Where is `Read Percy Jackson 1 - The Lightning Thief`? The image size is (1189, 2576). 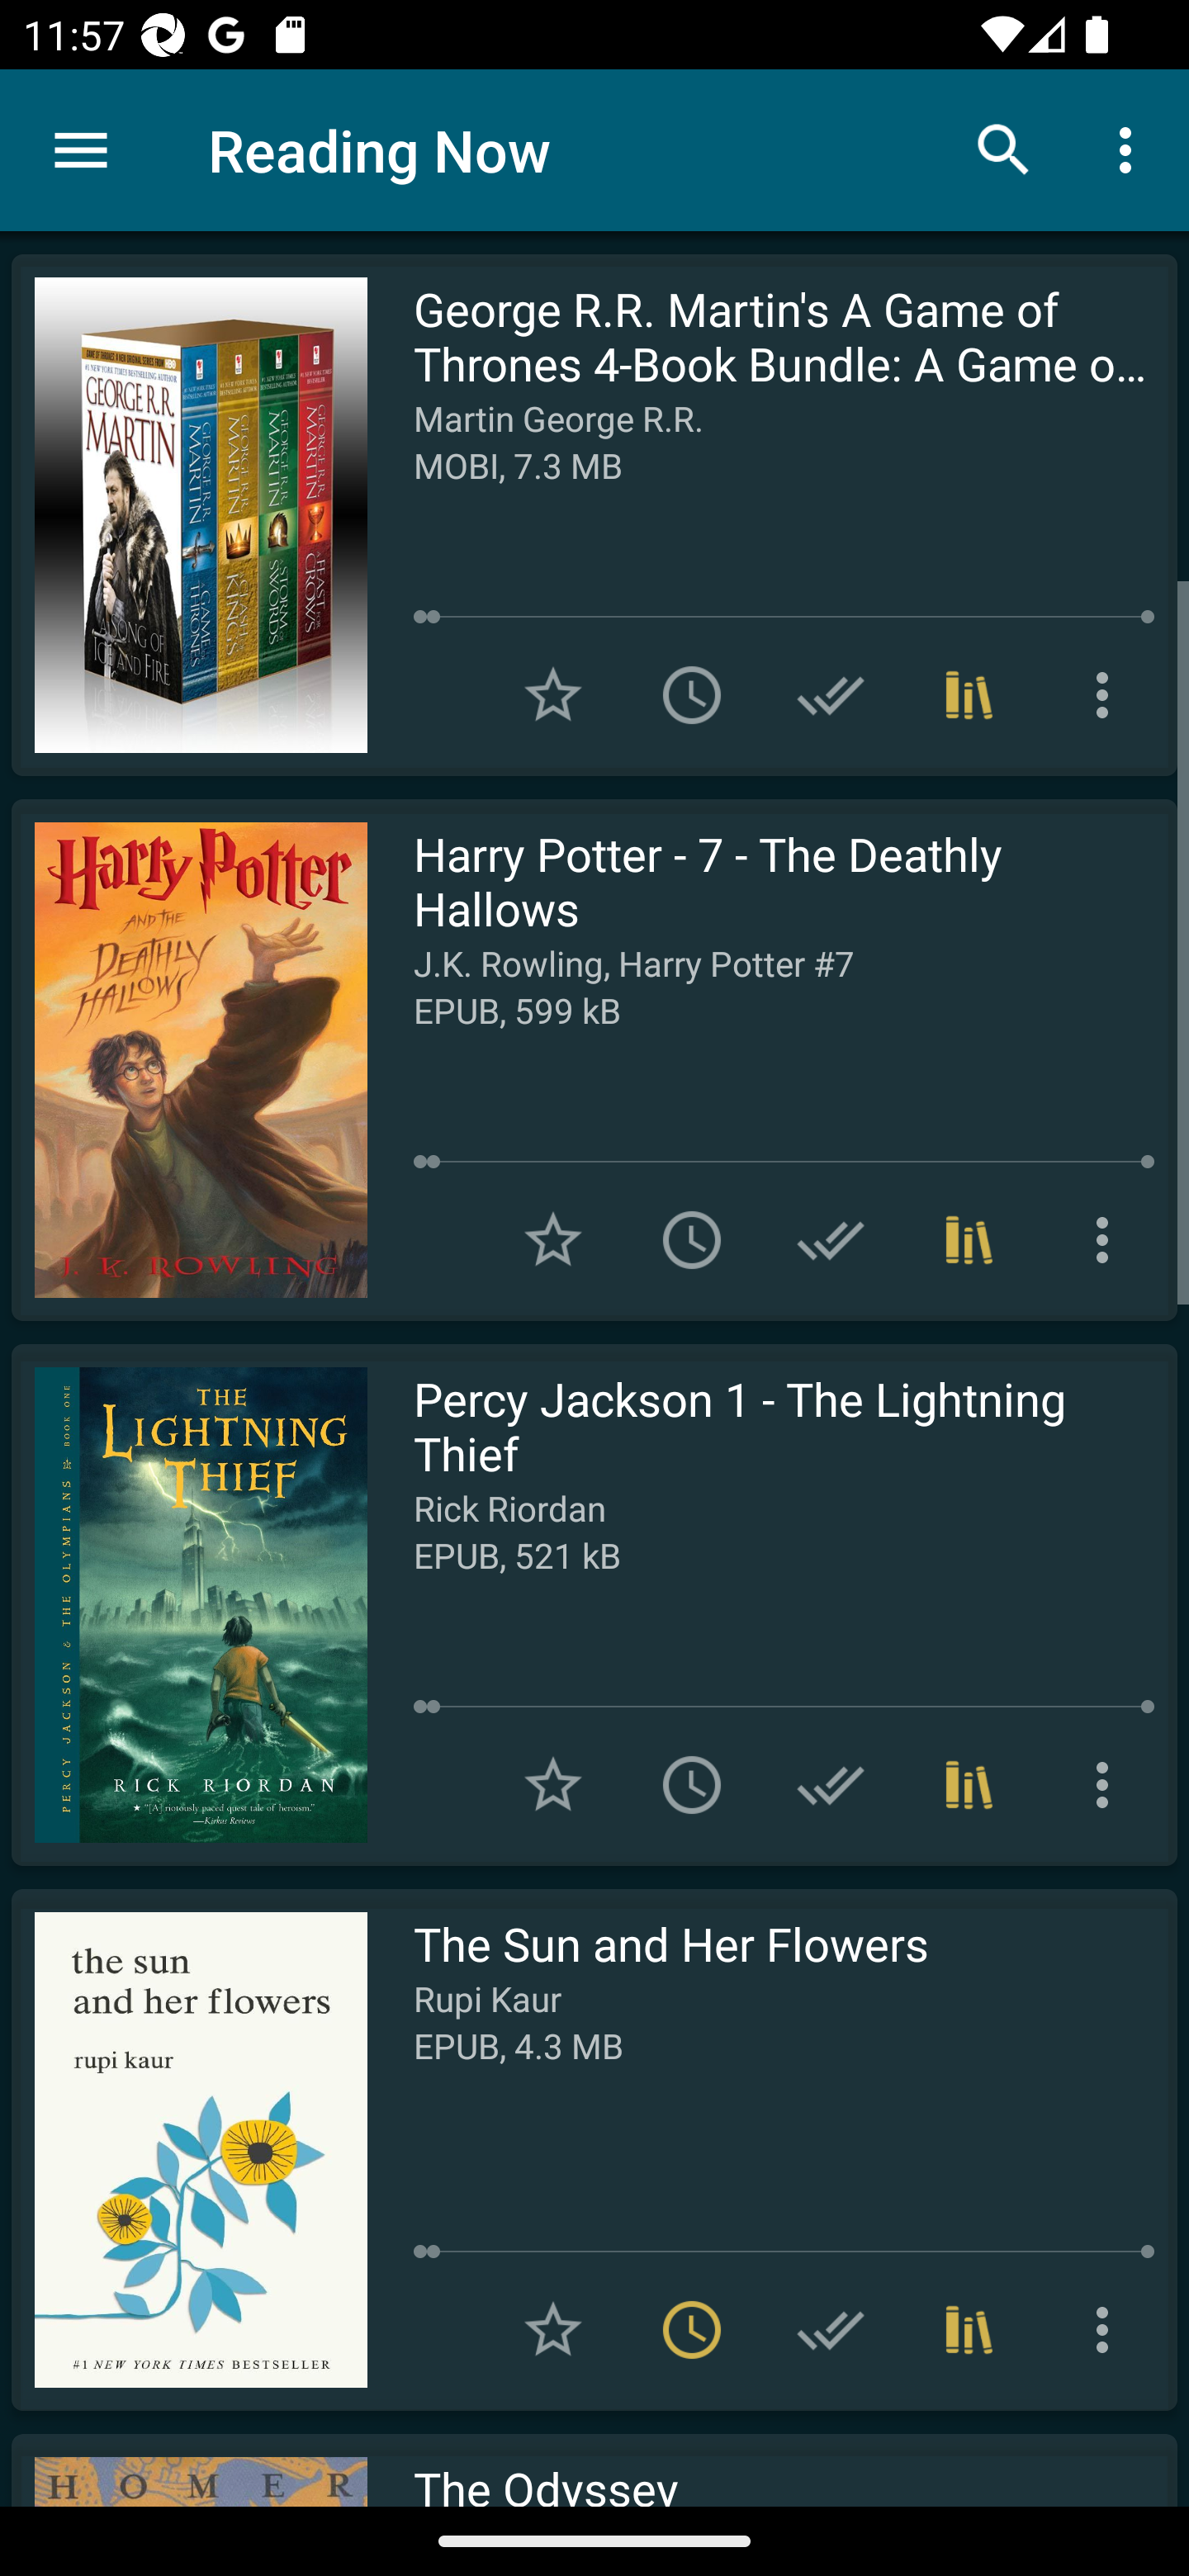
Read Percy Jackson 1 - The Lightning Thief is located at coordinates (189, 1604).